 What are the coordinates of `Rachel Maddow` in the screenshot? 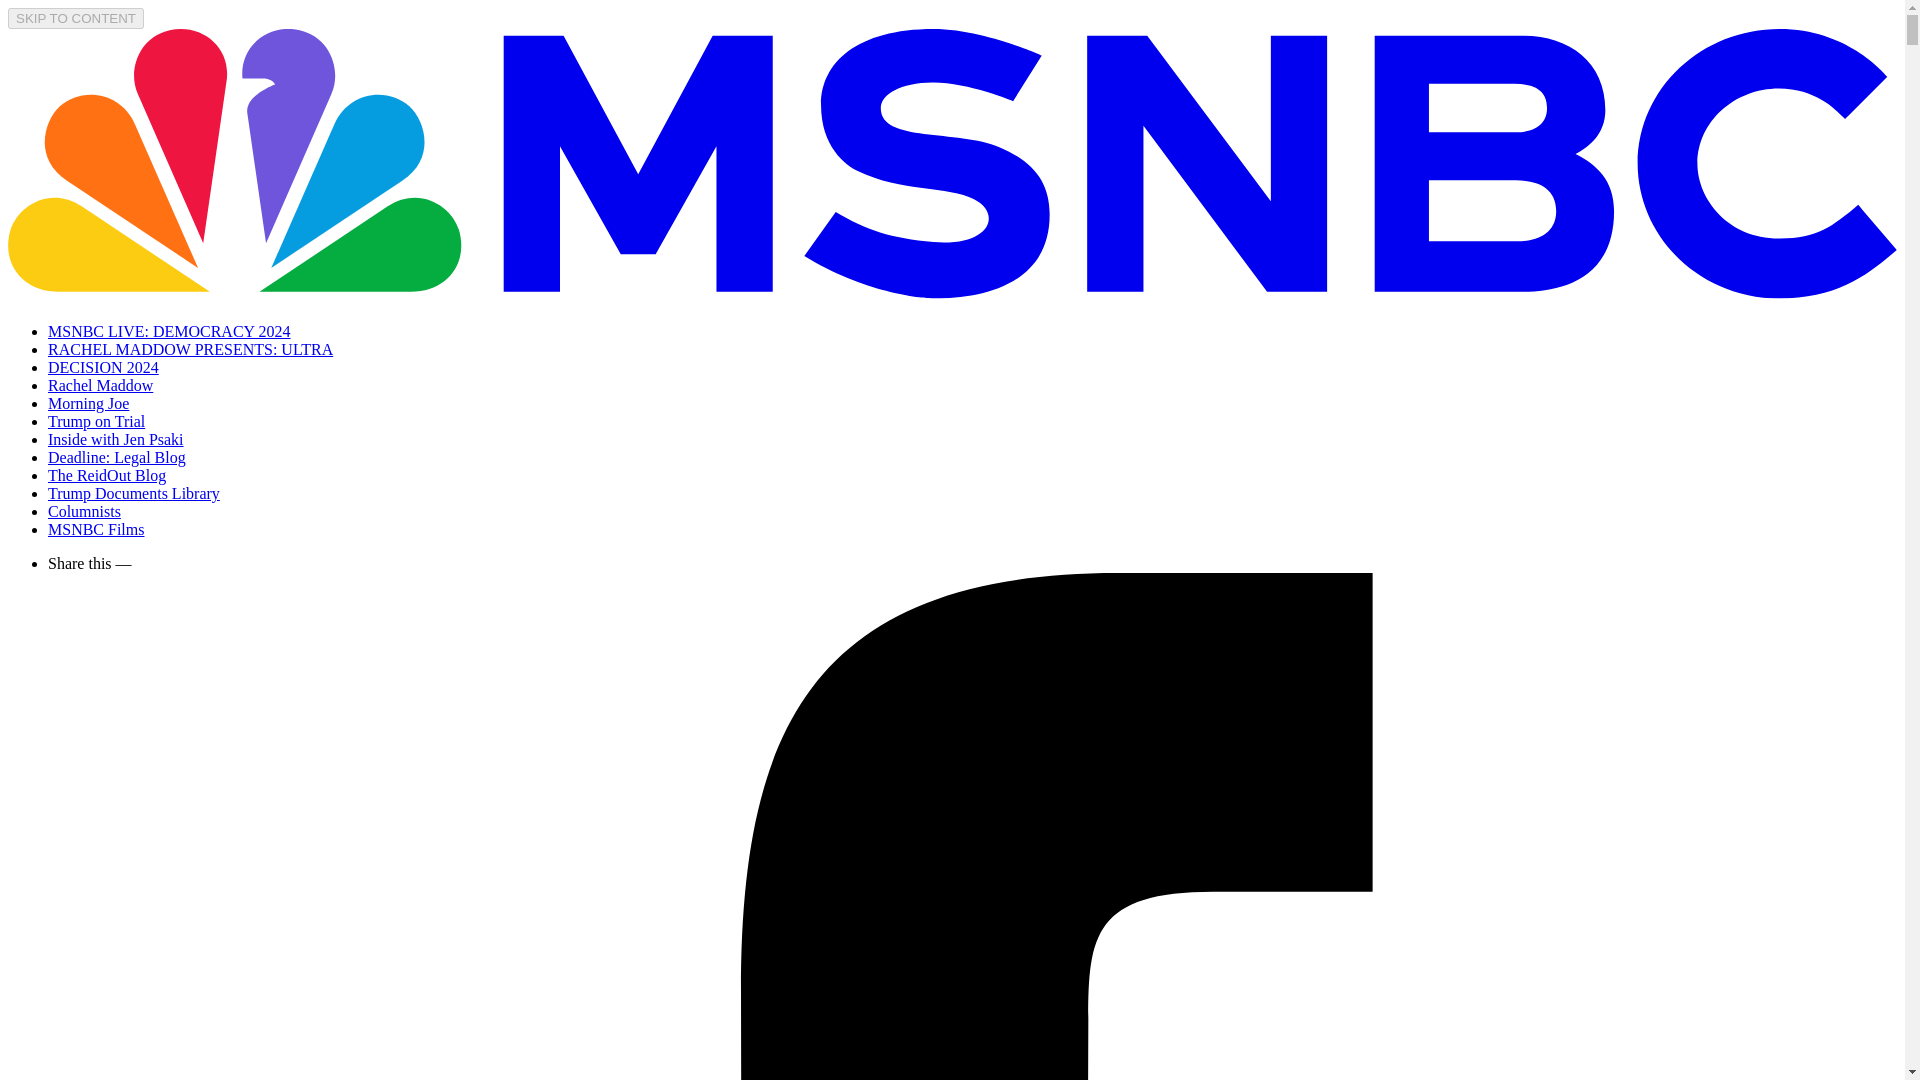 It's located at (100, 385).